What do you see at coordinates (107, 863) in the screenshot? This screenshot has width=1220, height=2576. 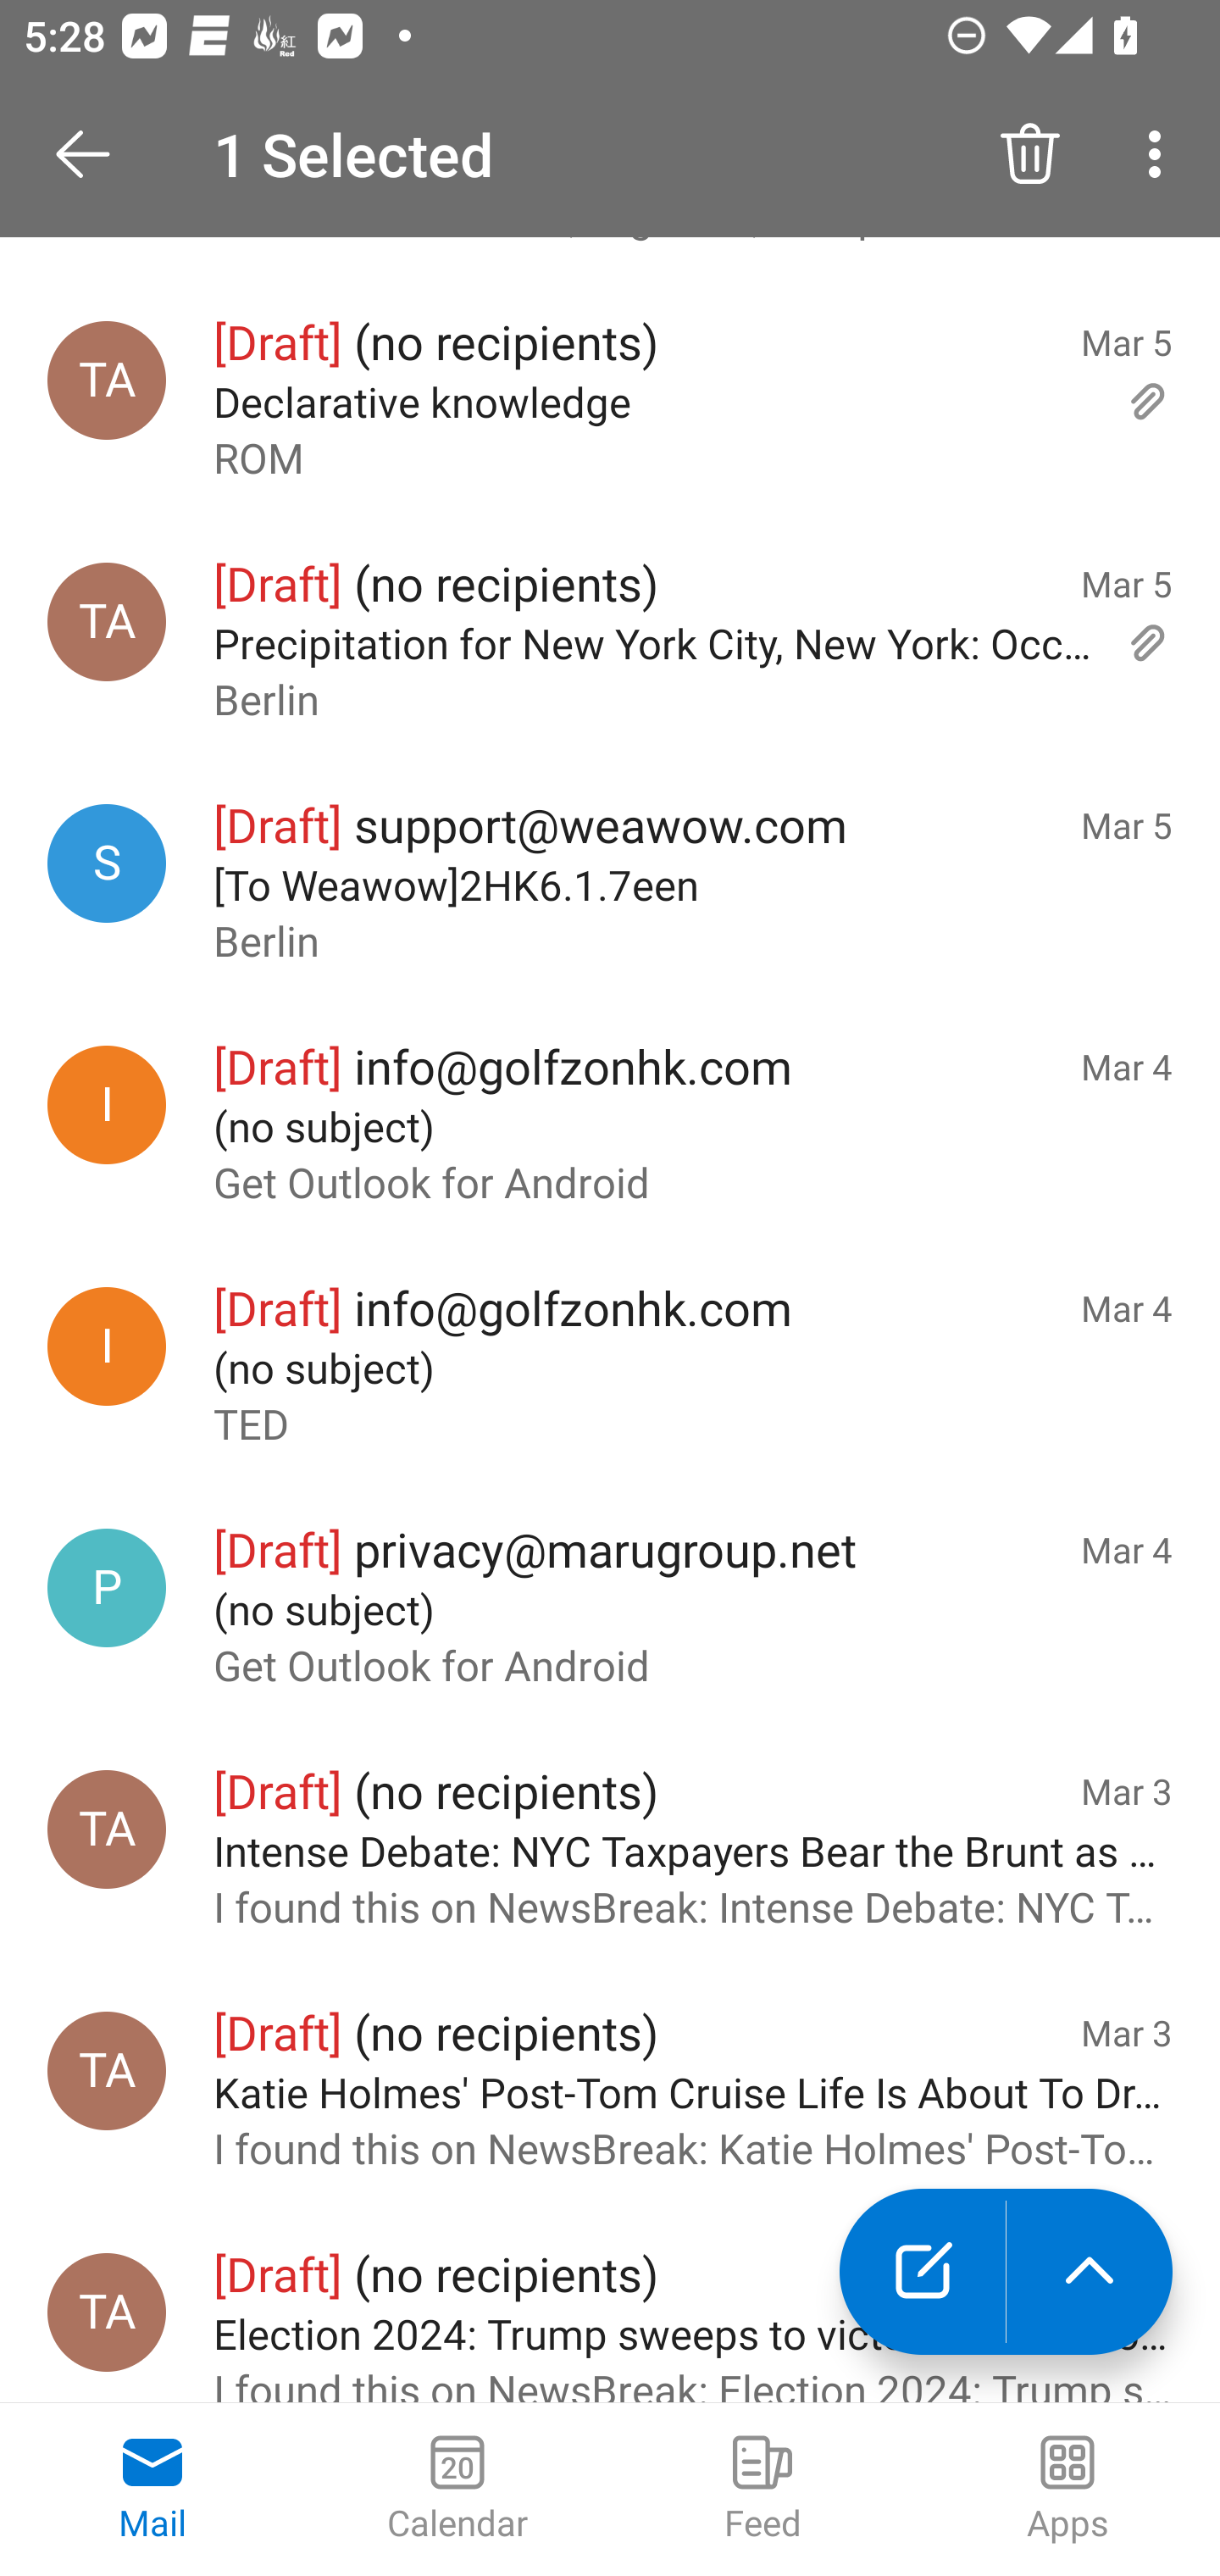 I see `support@weawow.com` at bounding box center [107, 863].